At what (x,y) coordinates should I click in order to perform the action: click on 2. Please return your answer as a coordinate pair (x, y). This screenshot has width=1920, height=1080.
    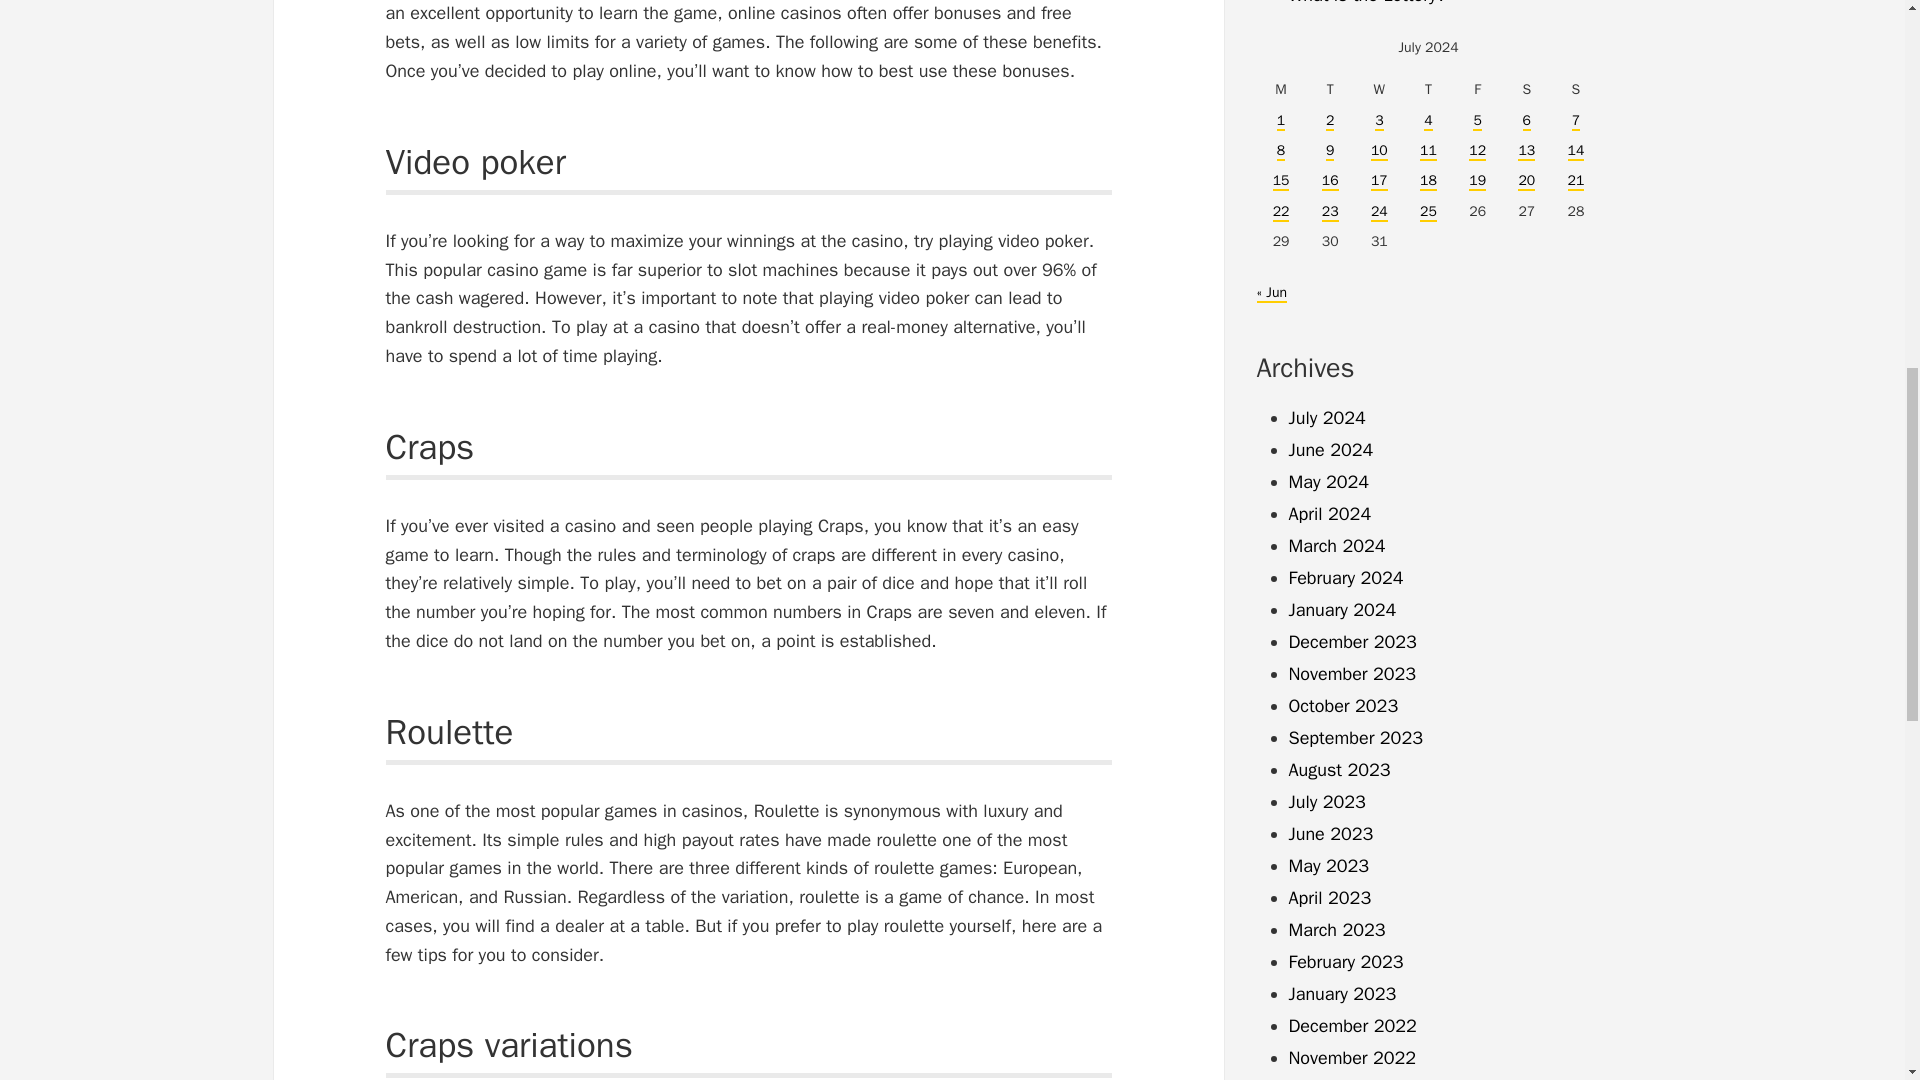
    Looking at the image, I should click on (1330, 121).